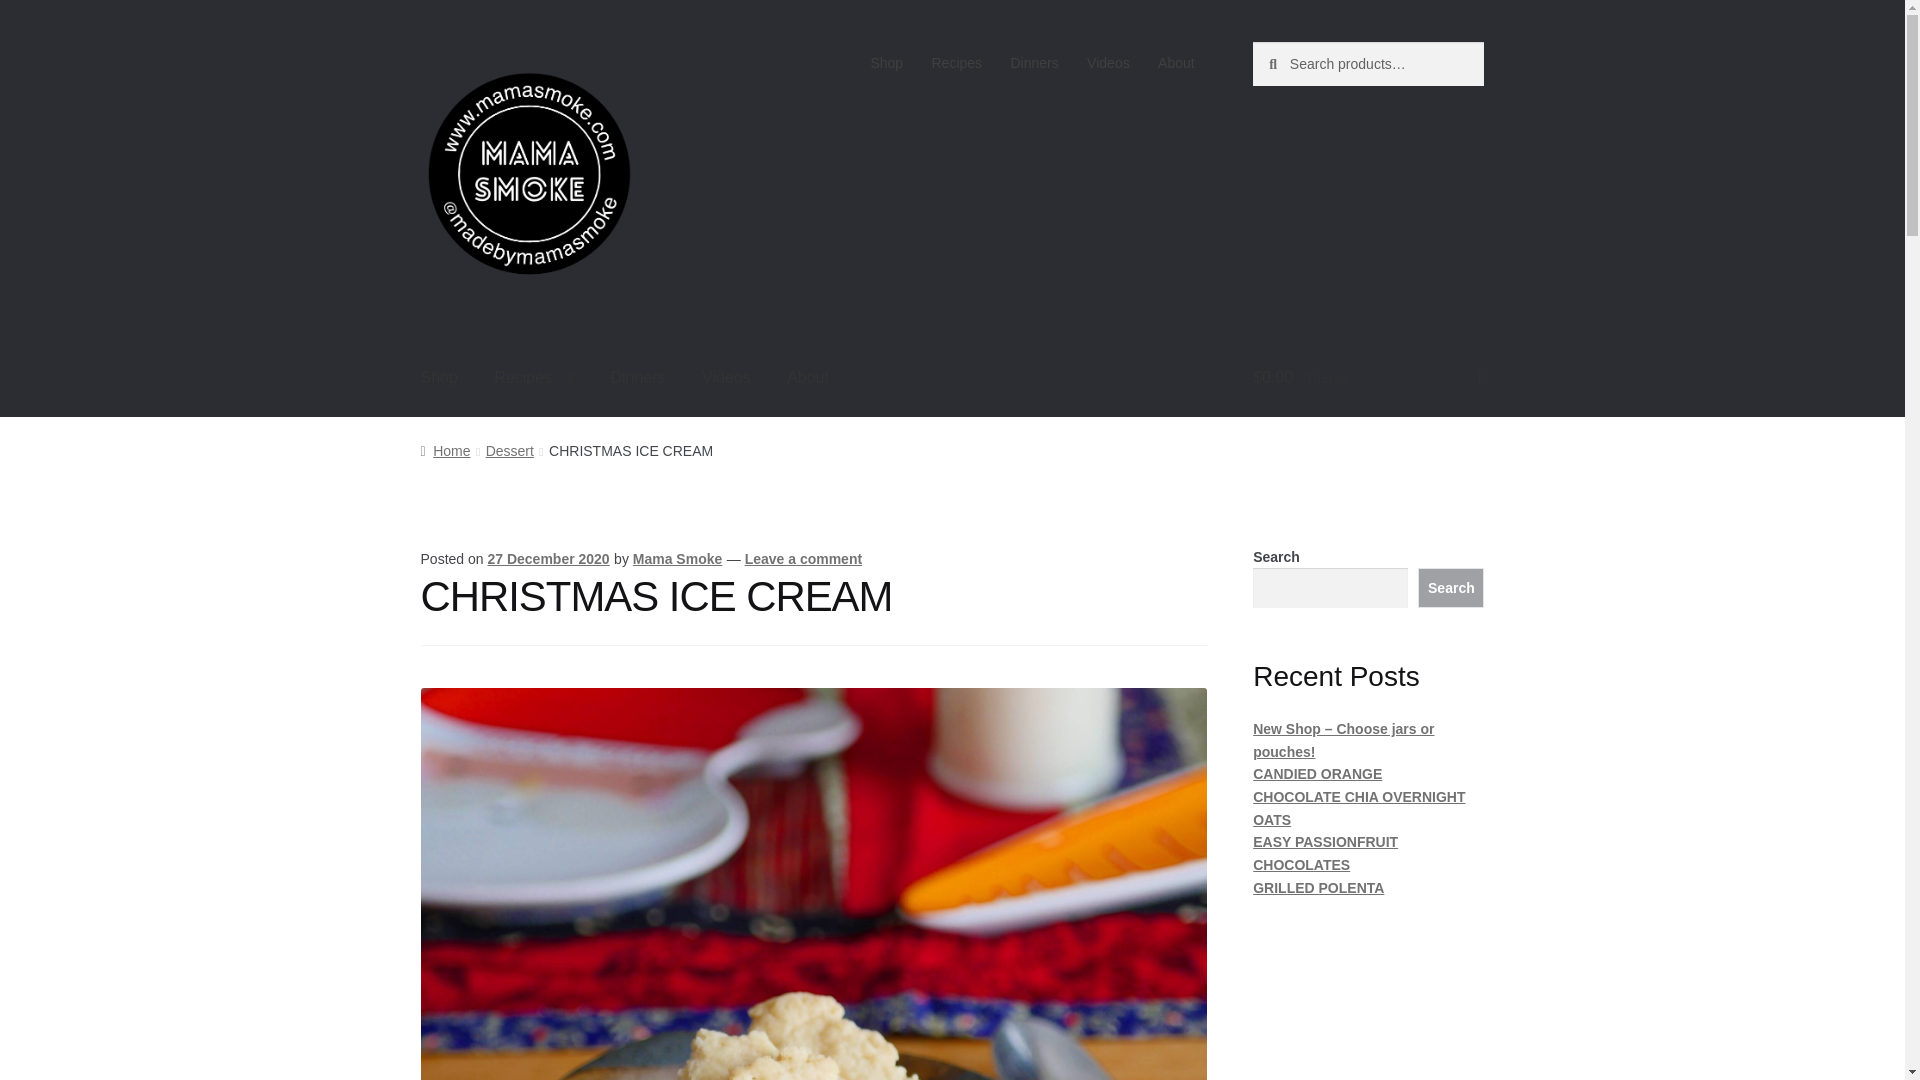 The height and width of the screenshot is (1080, 1920). What do you see at coordinates (1108, 63) in the screenshot?
I see `Videos` at bounding box center [1108, 63].